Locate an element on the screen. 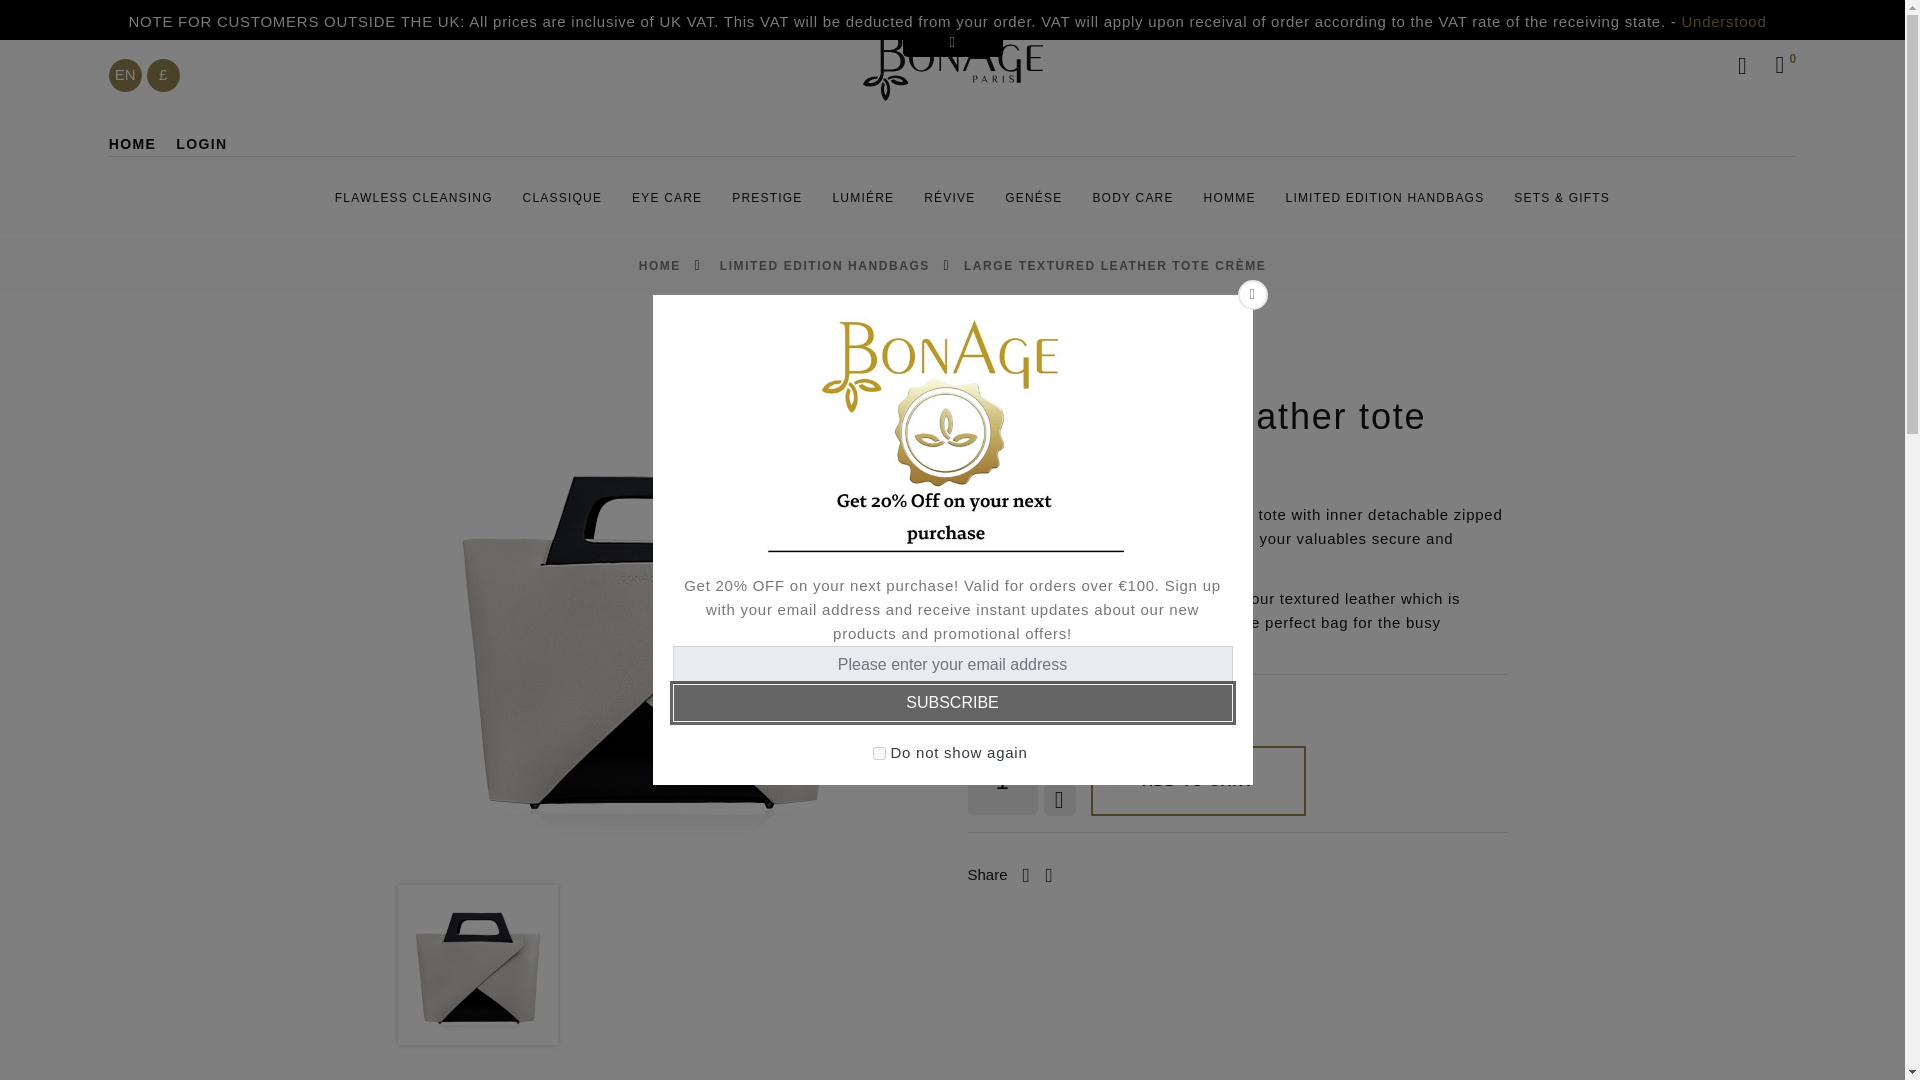 The image size is (1920, 1080). HOME is located at coordinates (133, 144).